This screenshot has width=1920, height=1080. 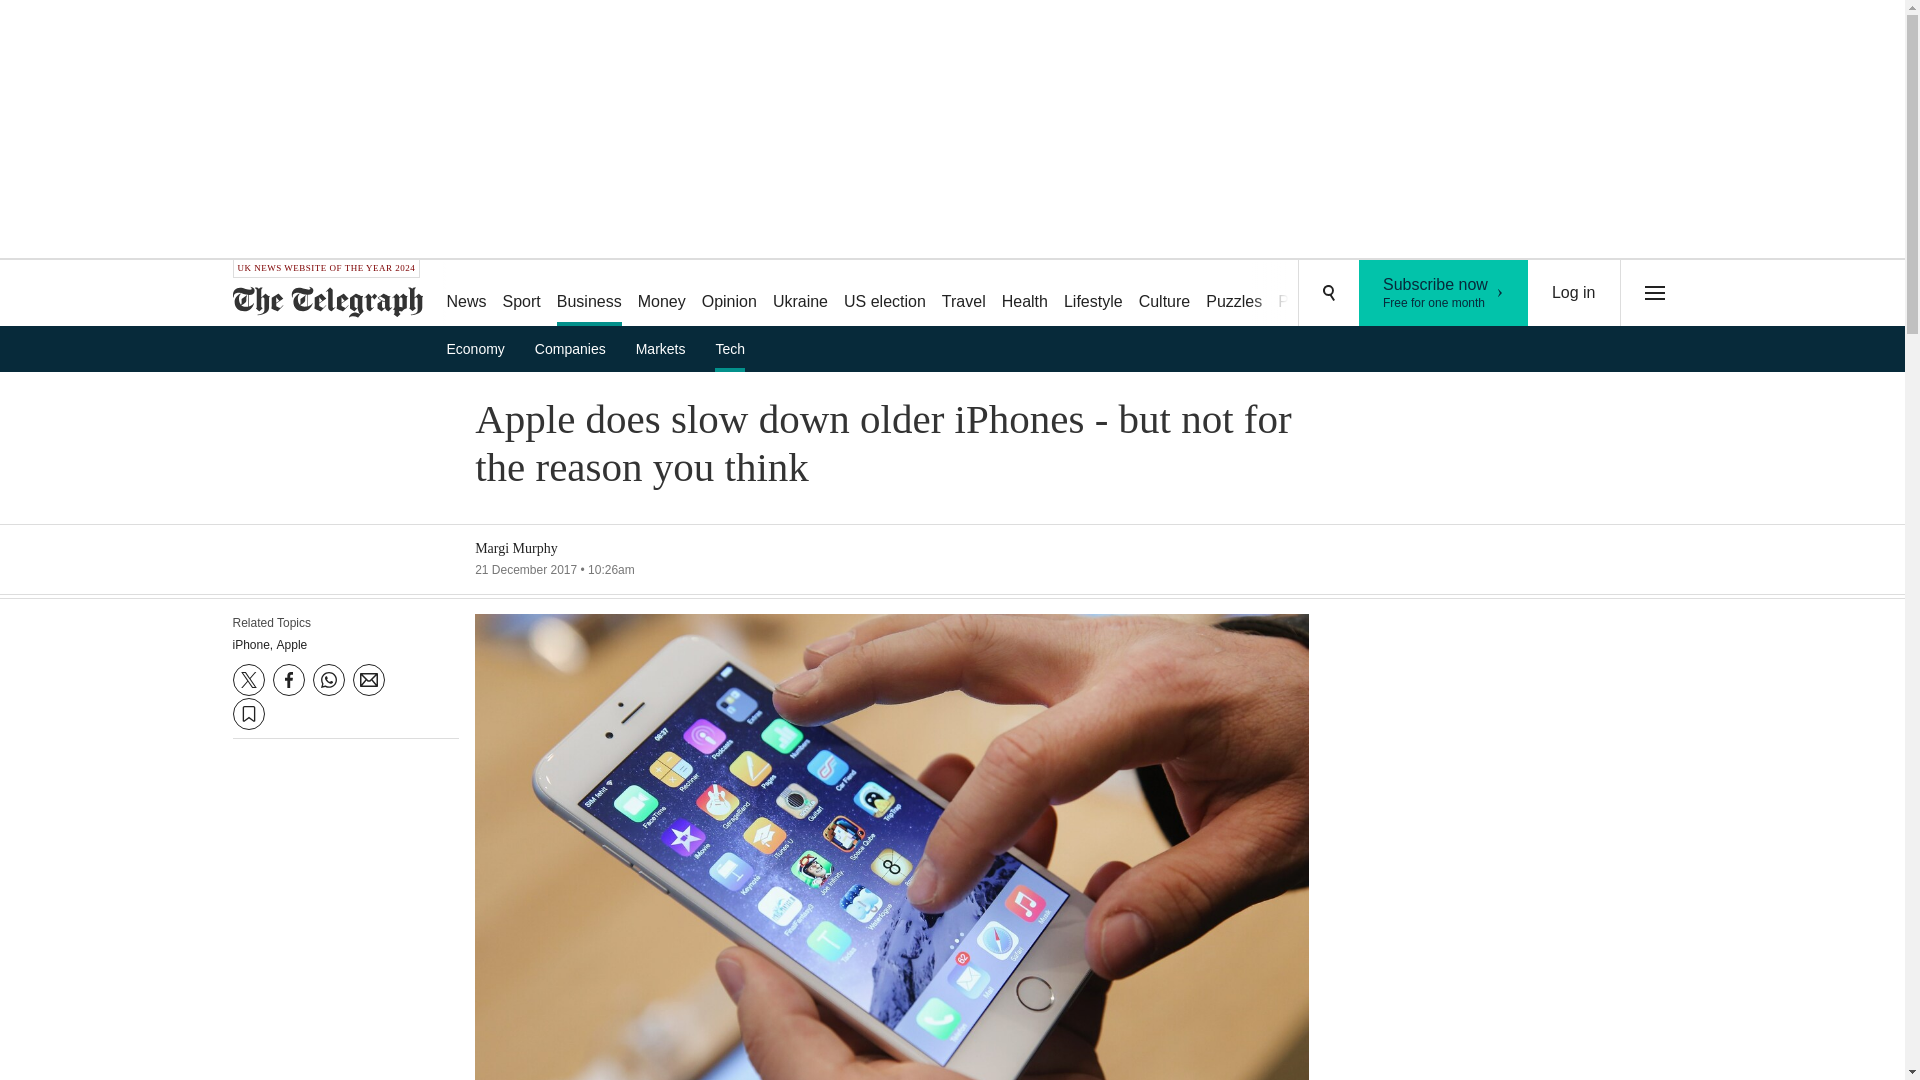 I want to click on Money, so click(x=661, y=294).